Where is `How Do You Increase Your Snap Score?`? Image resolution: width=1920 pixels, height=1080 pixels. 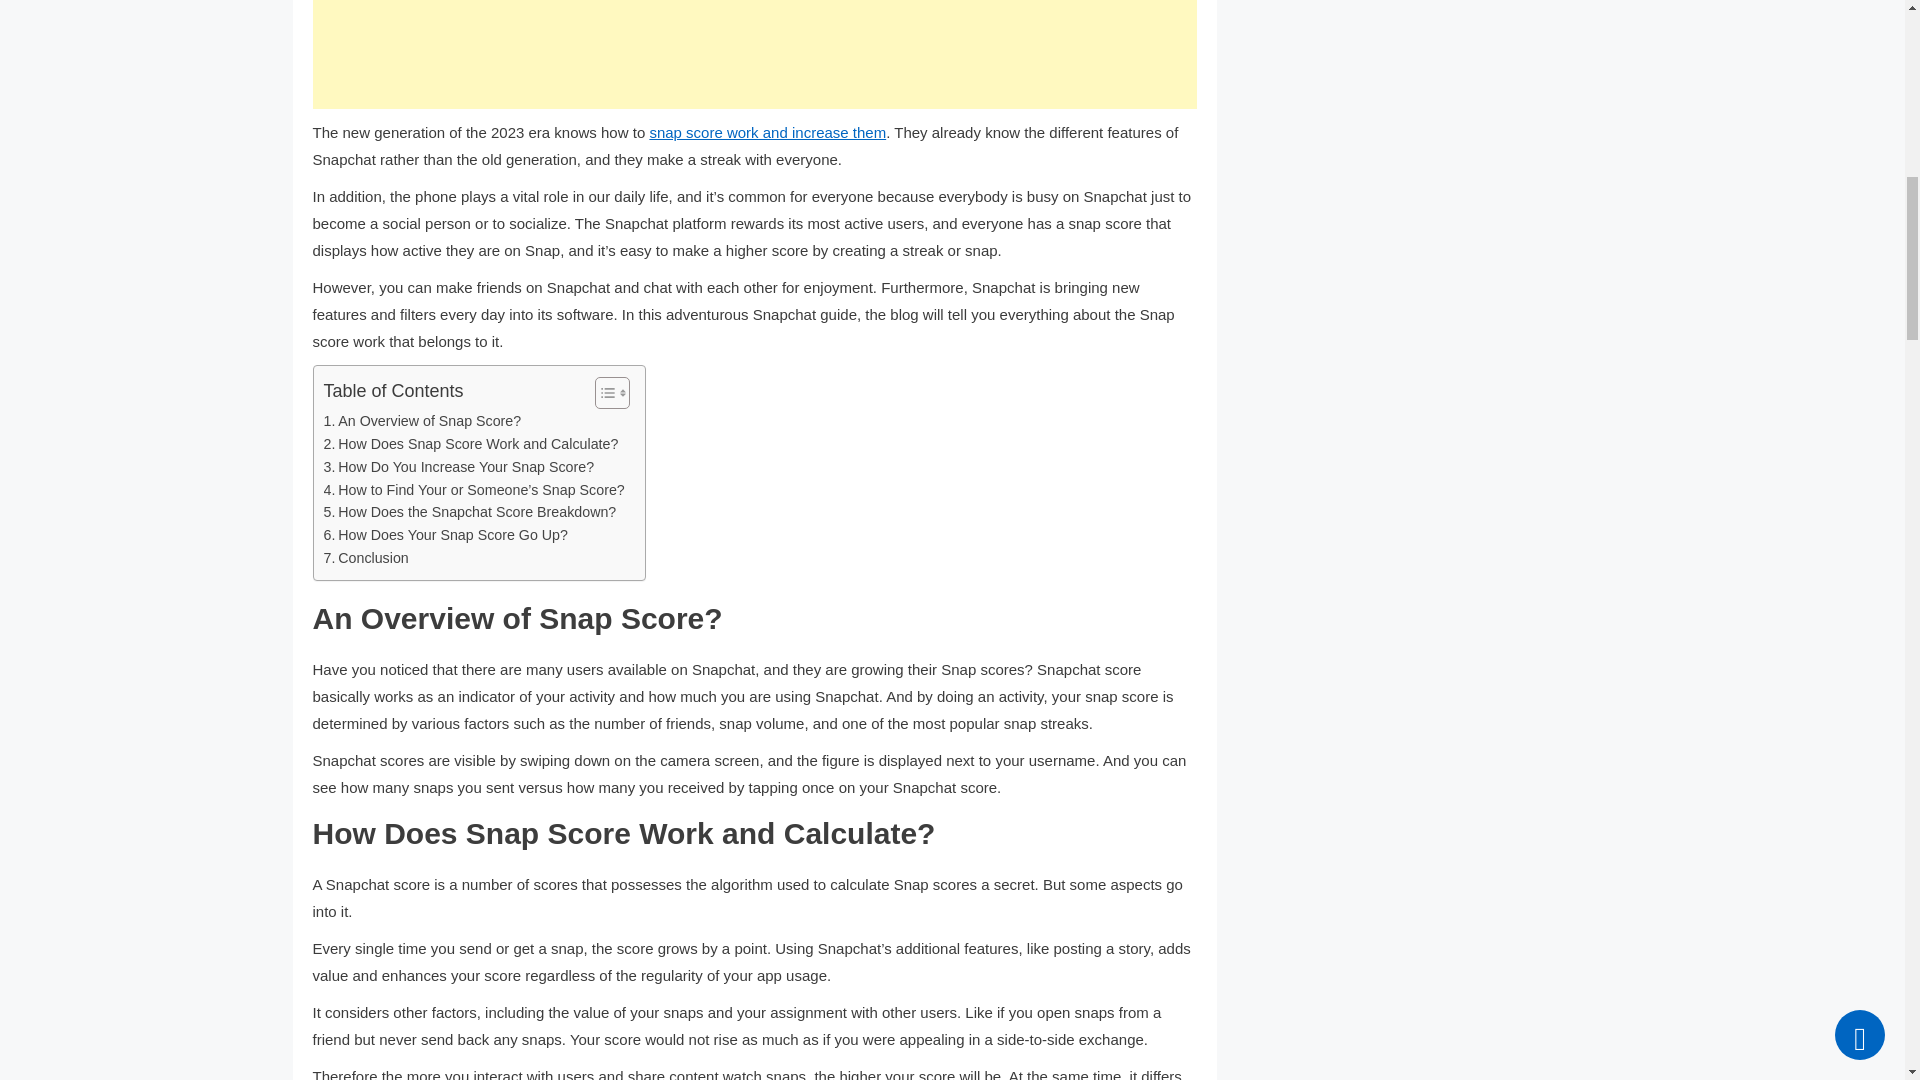 How Do You Increase Your Snap Score? is located at coordinates (460, 467).